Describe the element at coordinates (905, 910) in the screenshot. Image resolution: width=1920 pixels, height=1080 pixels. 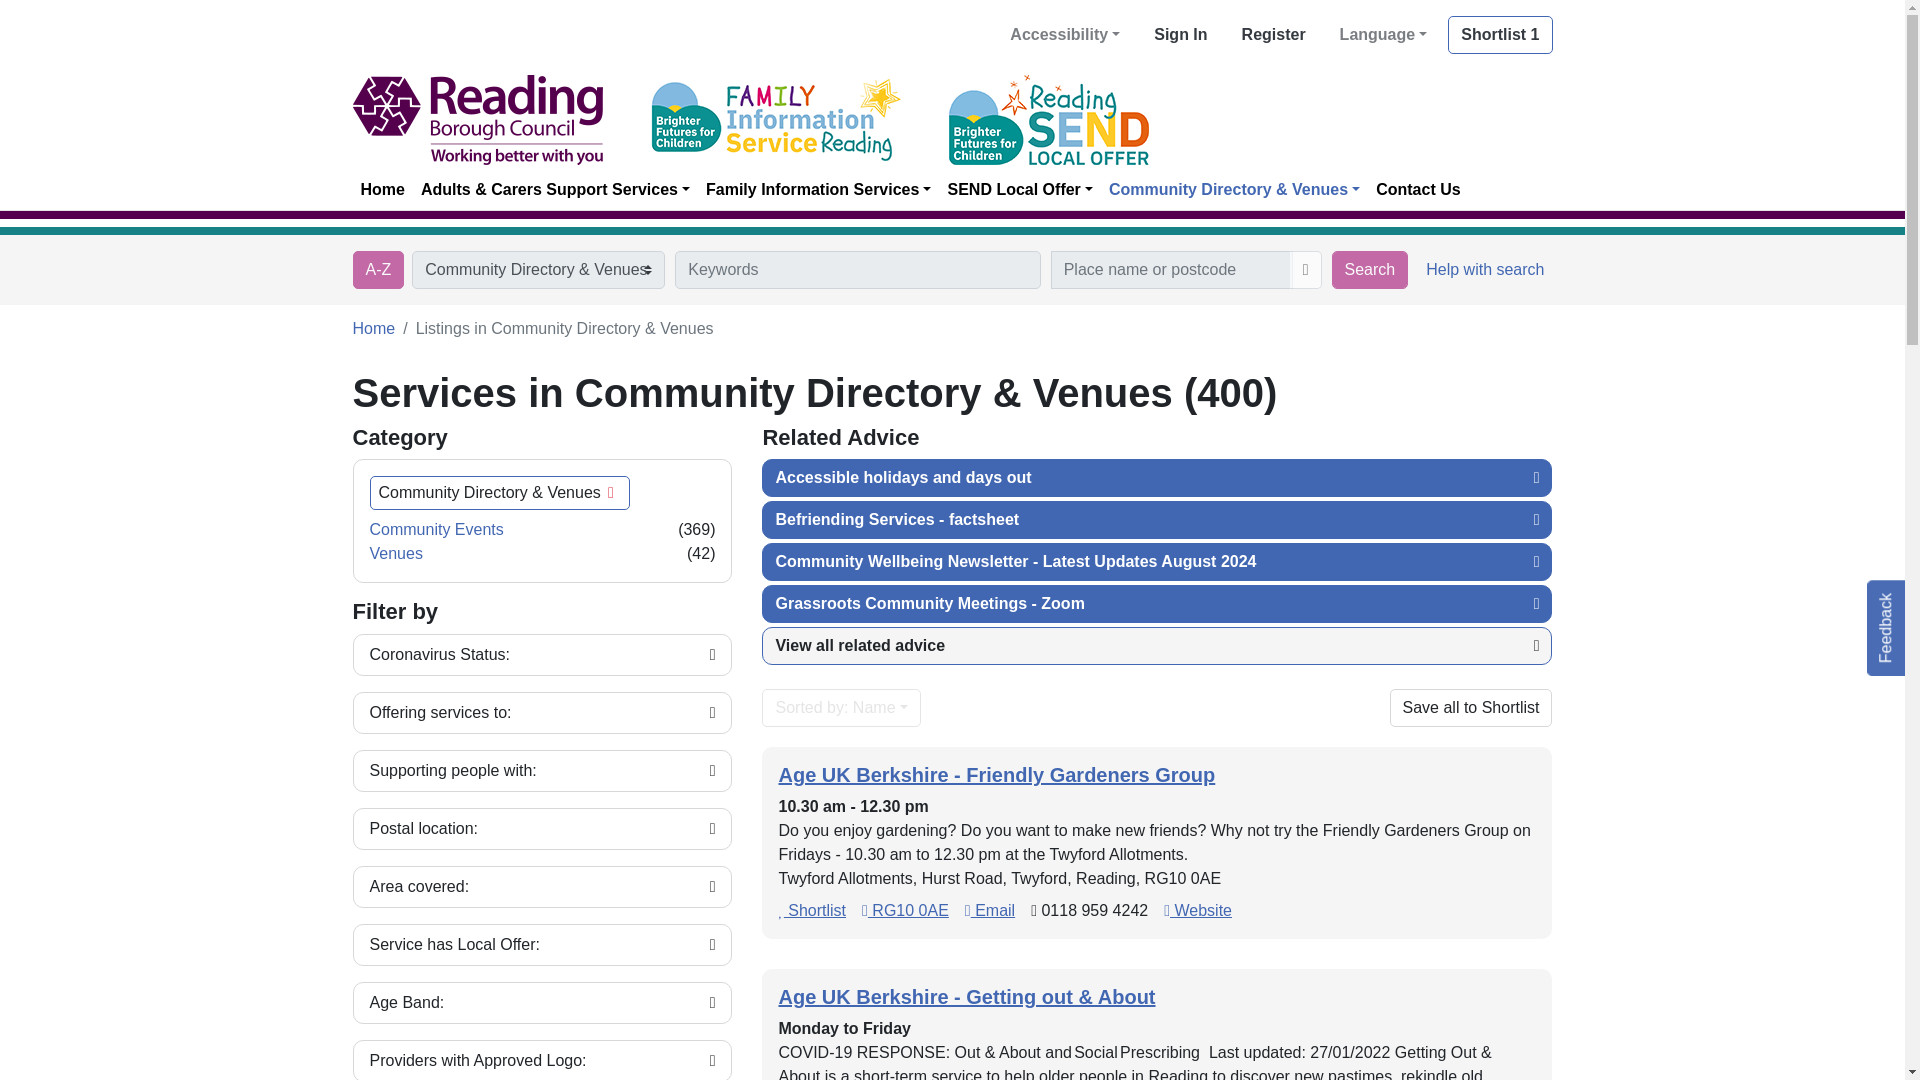
I see `RG10 0AE on Google maps` at that location.